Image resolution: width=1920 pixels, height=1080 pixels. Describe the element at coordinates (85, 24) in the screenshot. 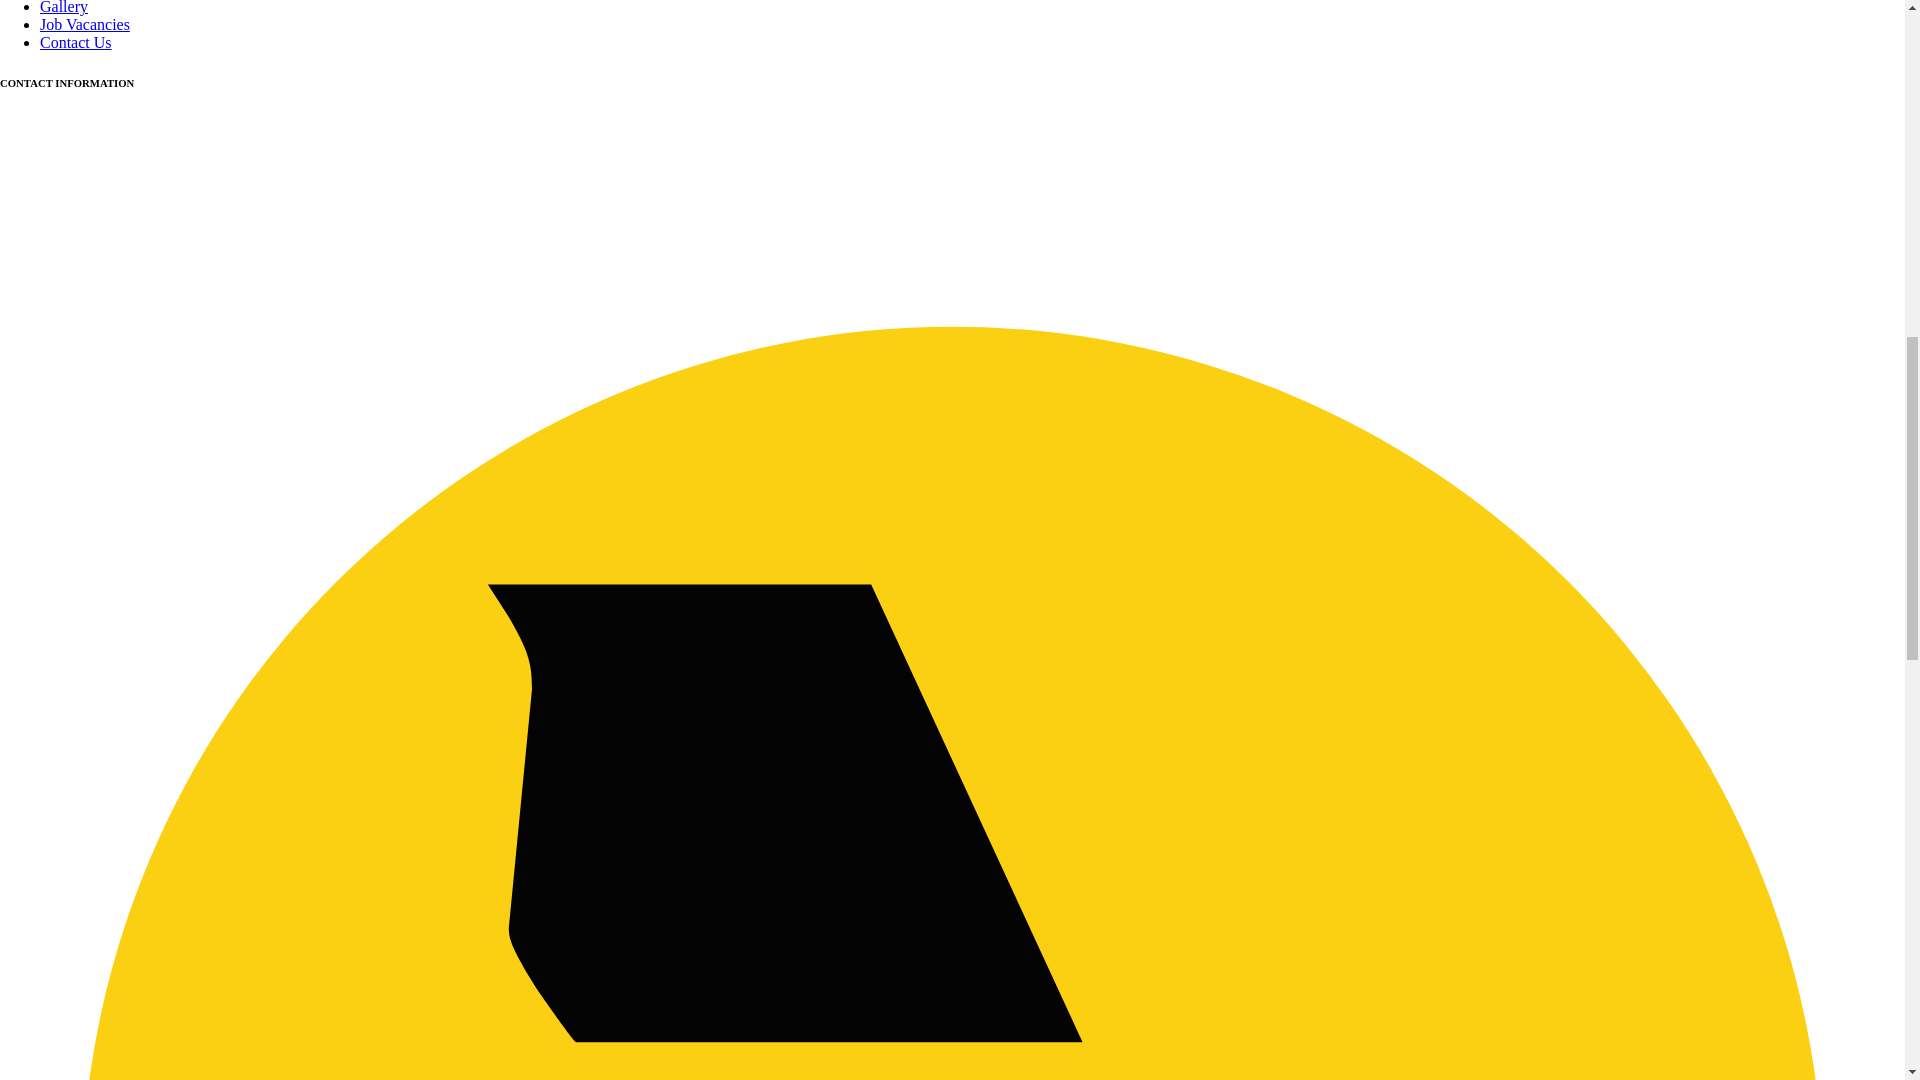

I see `Job Vacancies` at that location.